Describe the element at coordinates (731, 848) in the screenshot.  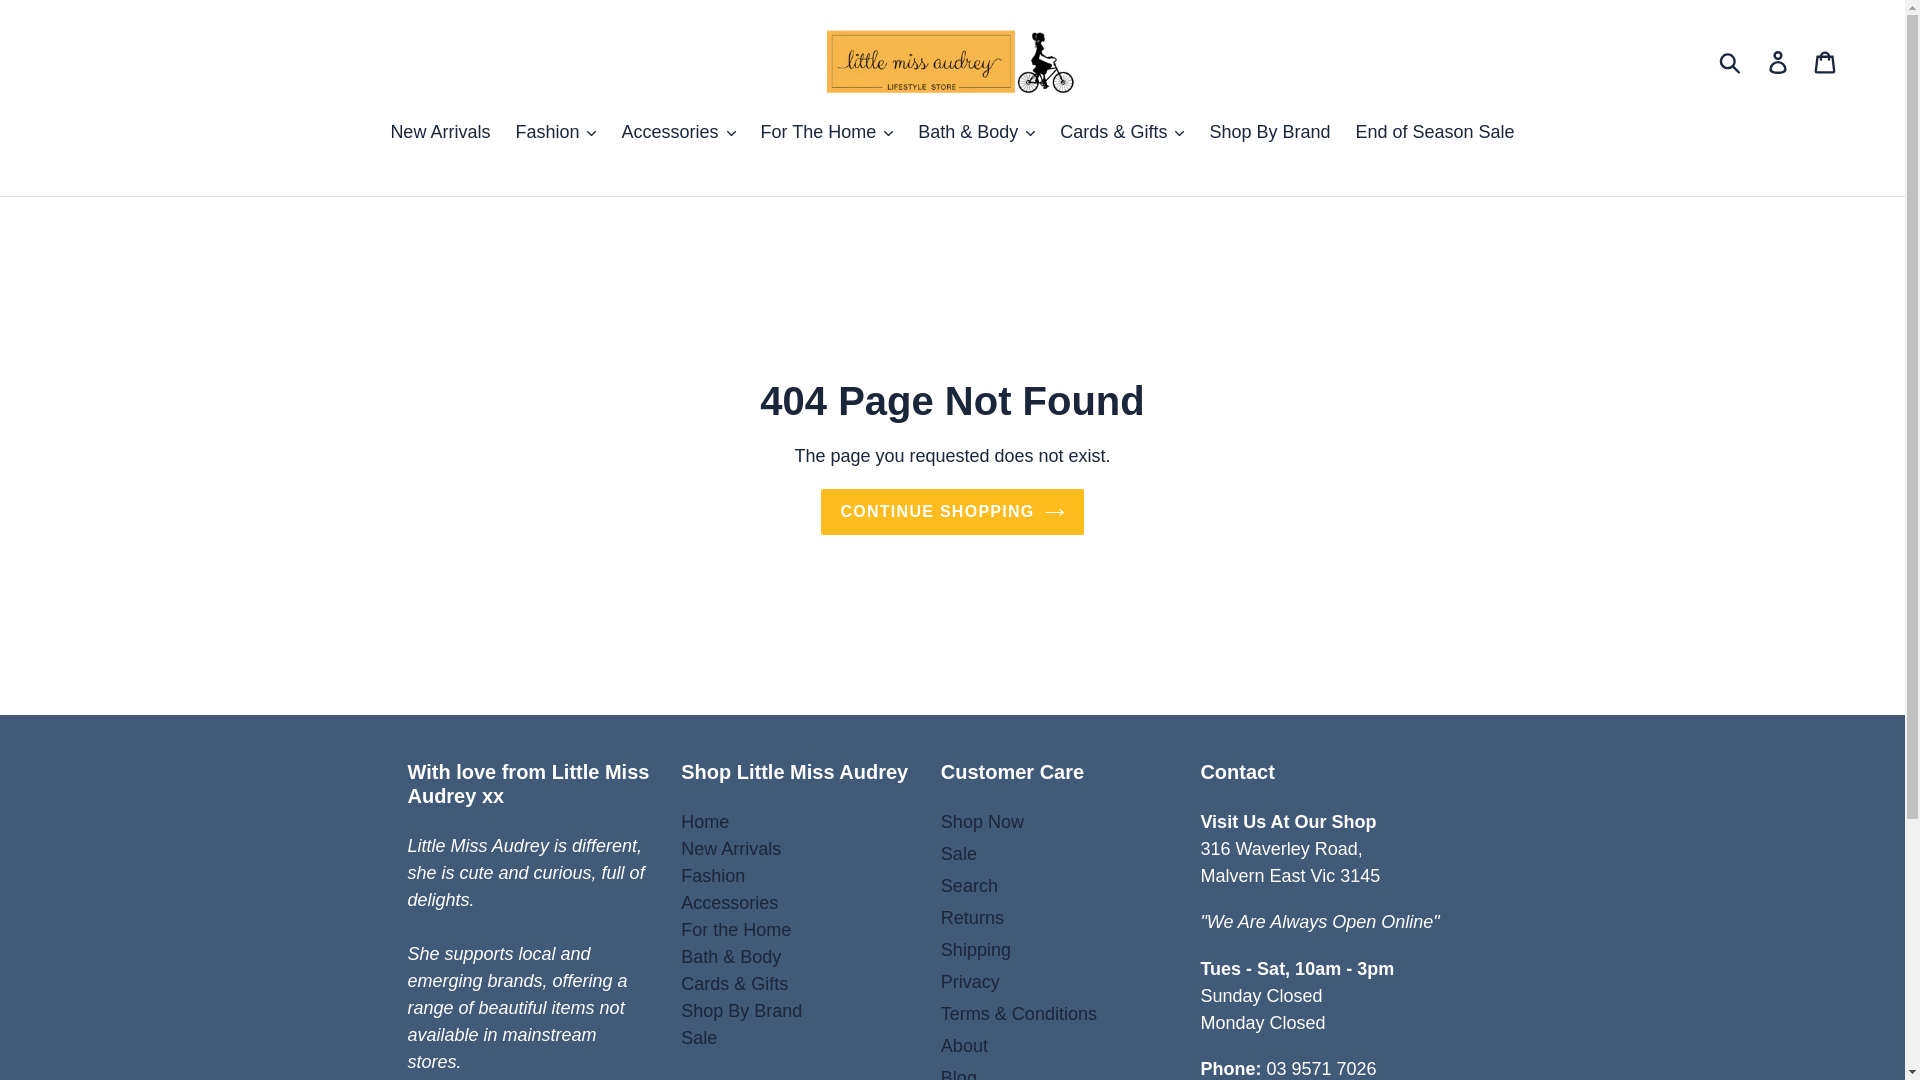
I see `New Arrivals` at that location.